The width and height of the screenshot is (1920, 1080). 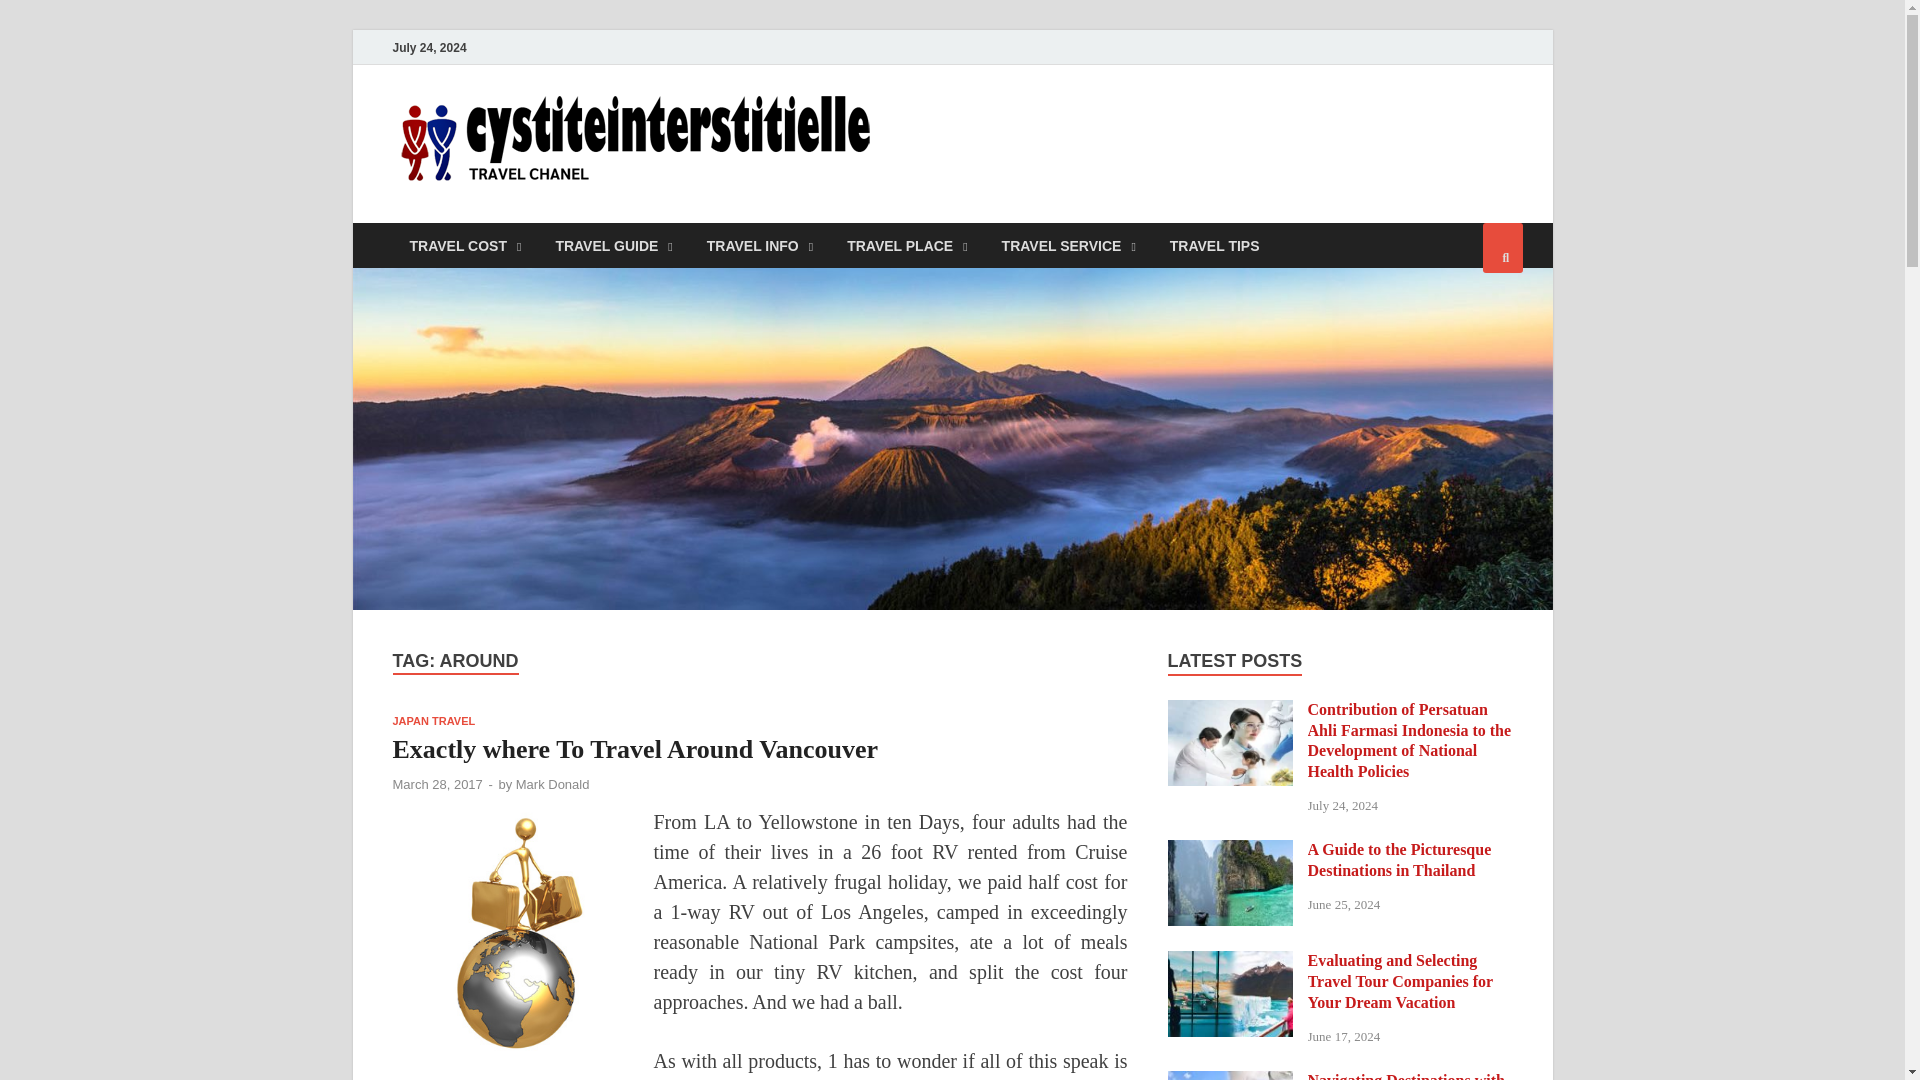 What do you see at coordinates (1230, 851) in the screenshot?
I see `A Guide to the Picturesque Destinations in Thailand` at bounding box center [1230, 851].